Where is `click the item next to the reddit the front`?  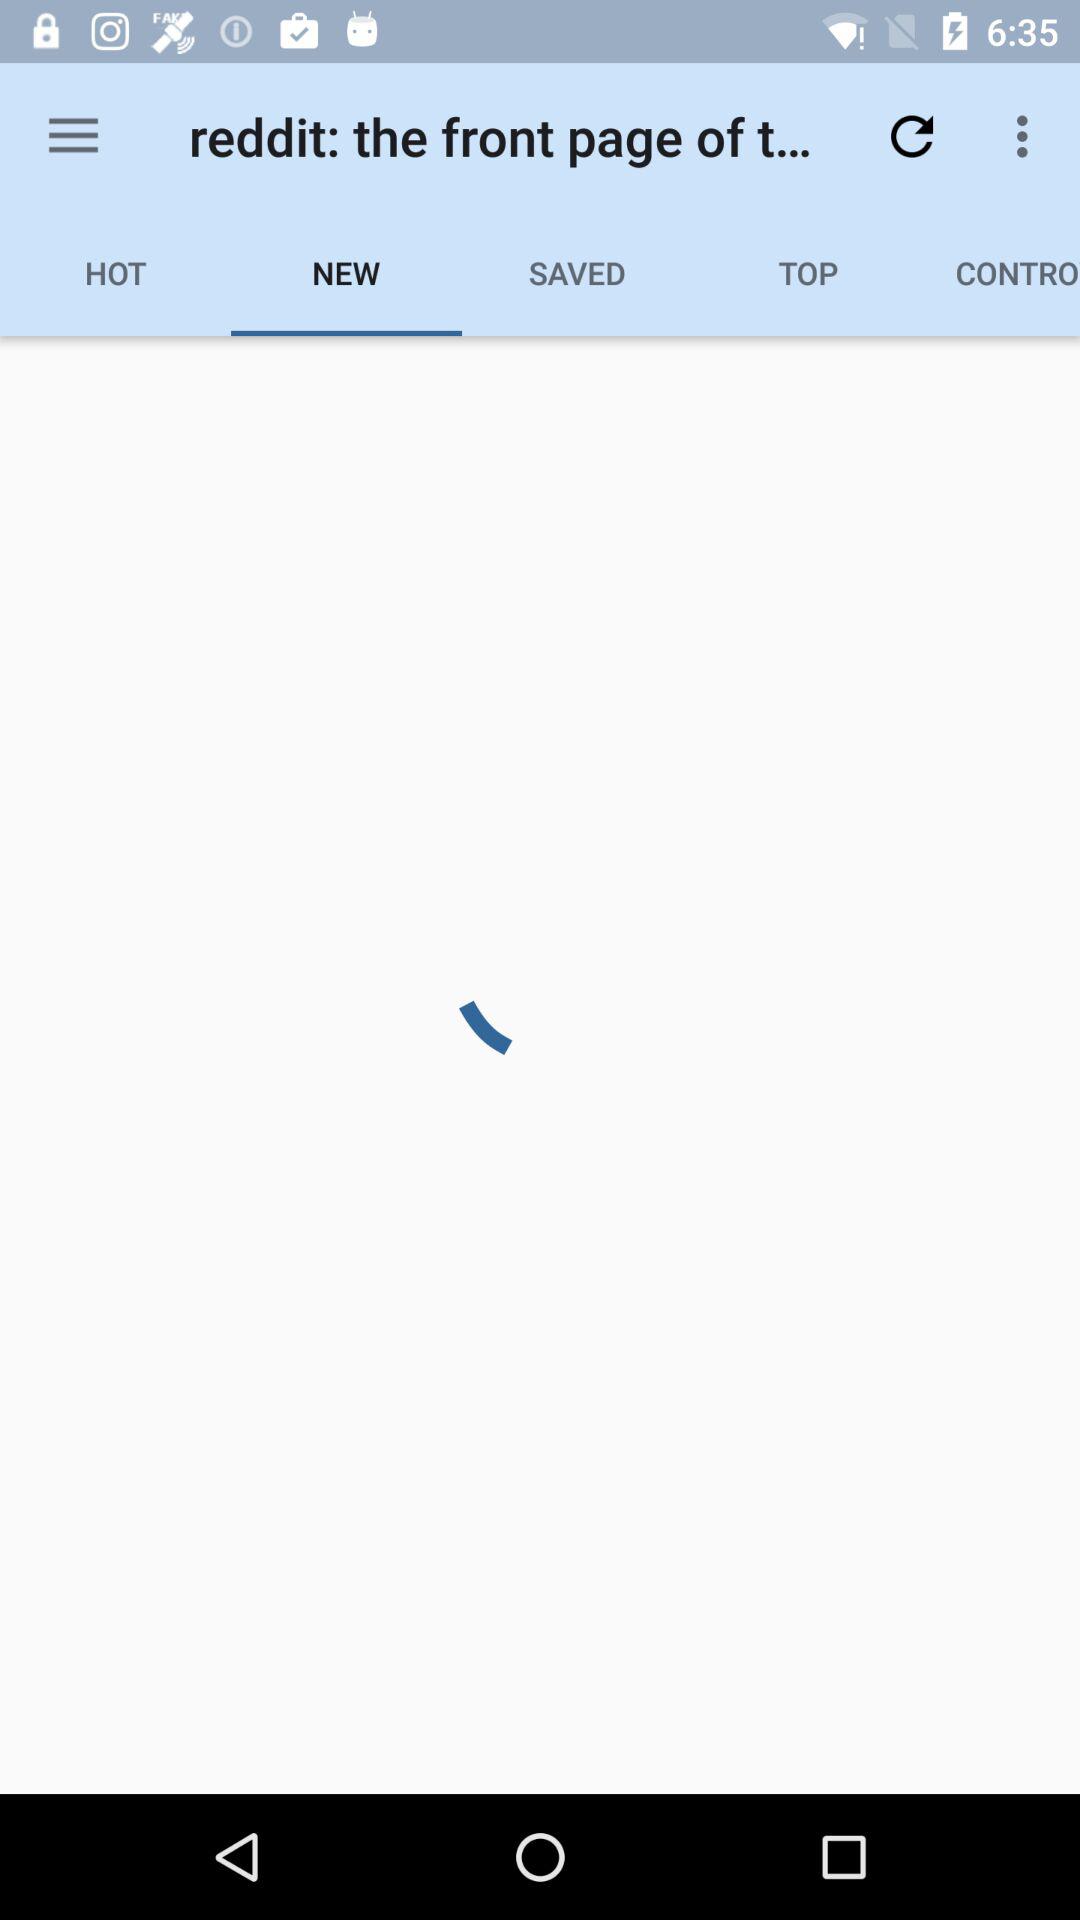 click the item next to the reddit the front is located at coordinates (912, 136).